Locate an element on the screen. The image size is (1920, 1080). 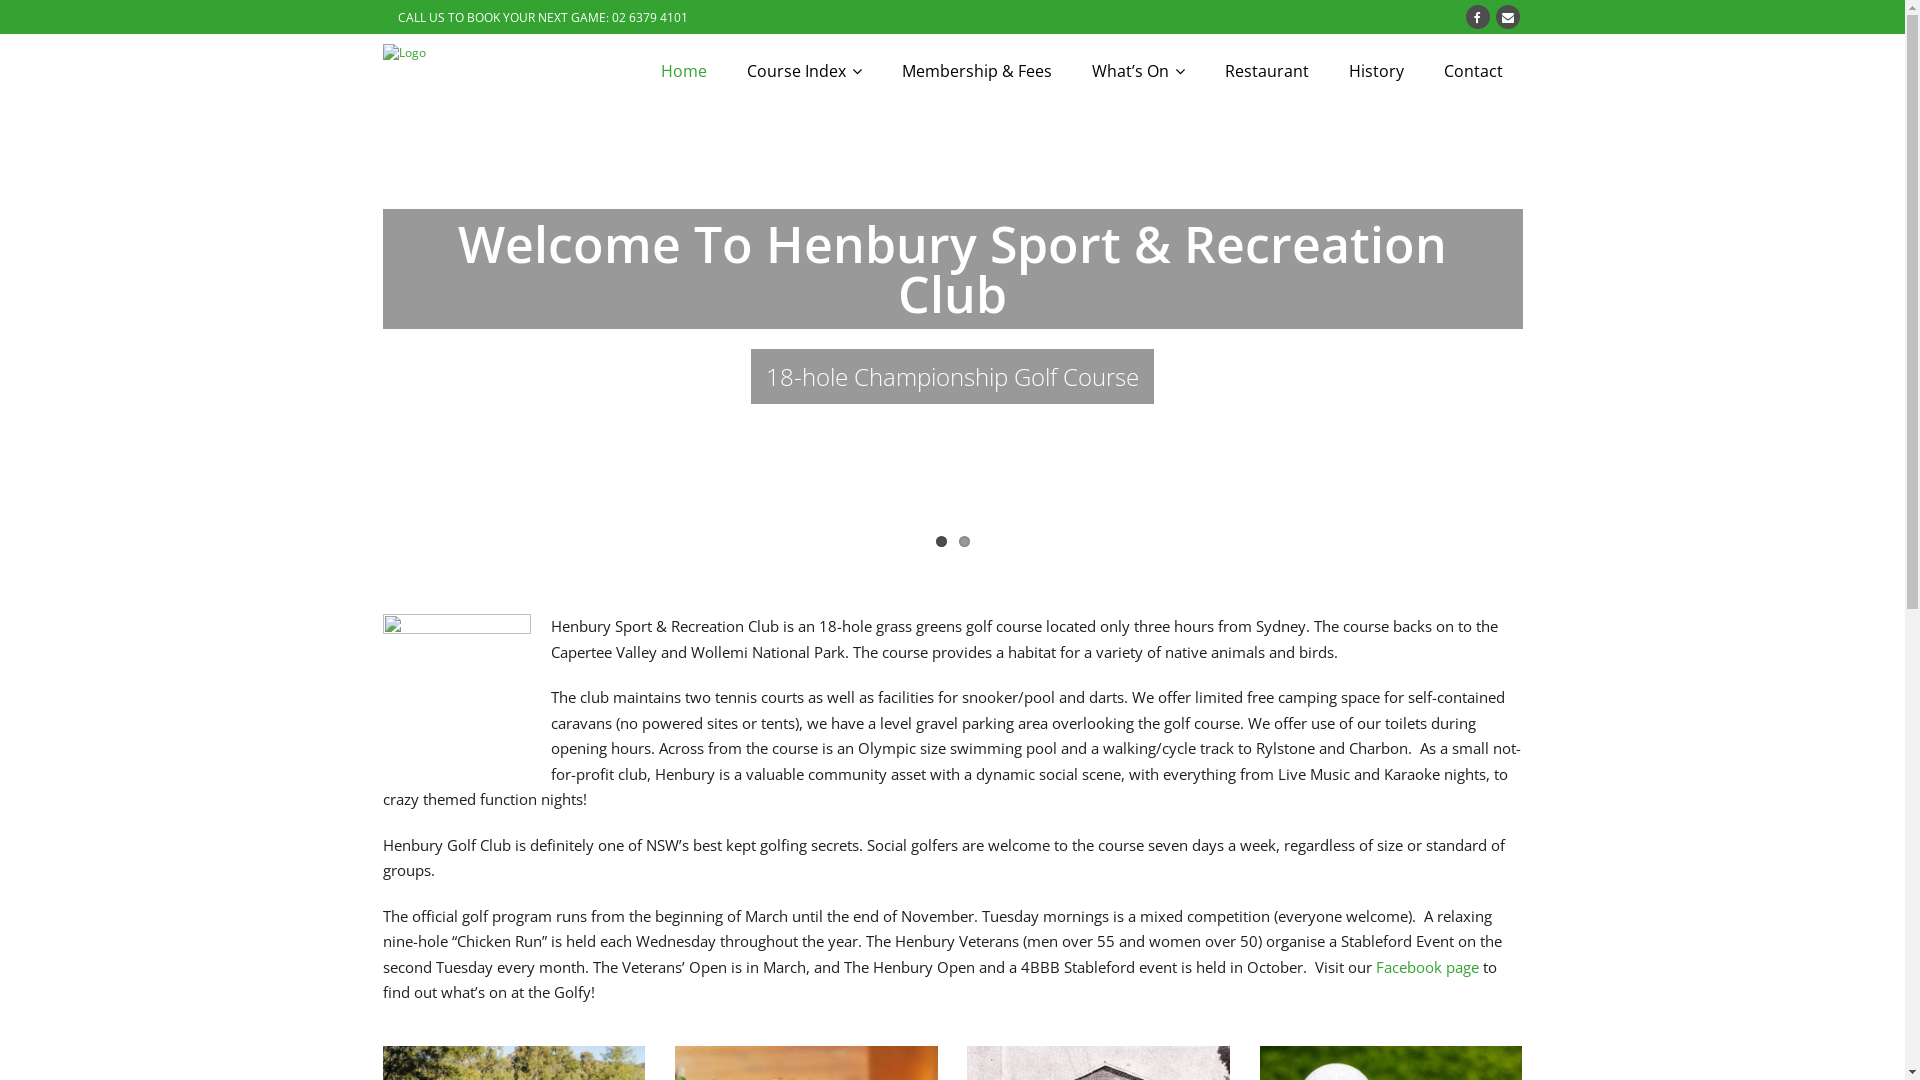
History is located at coordinates (1376, 71).